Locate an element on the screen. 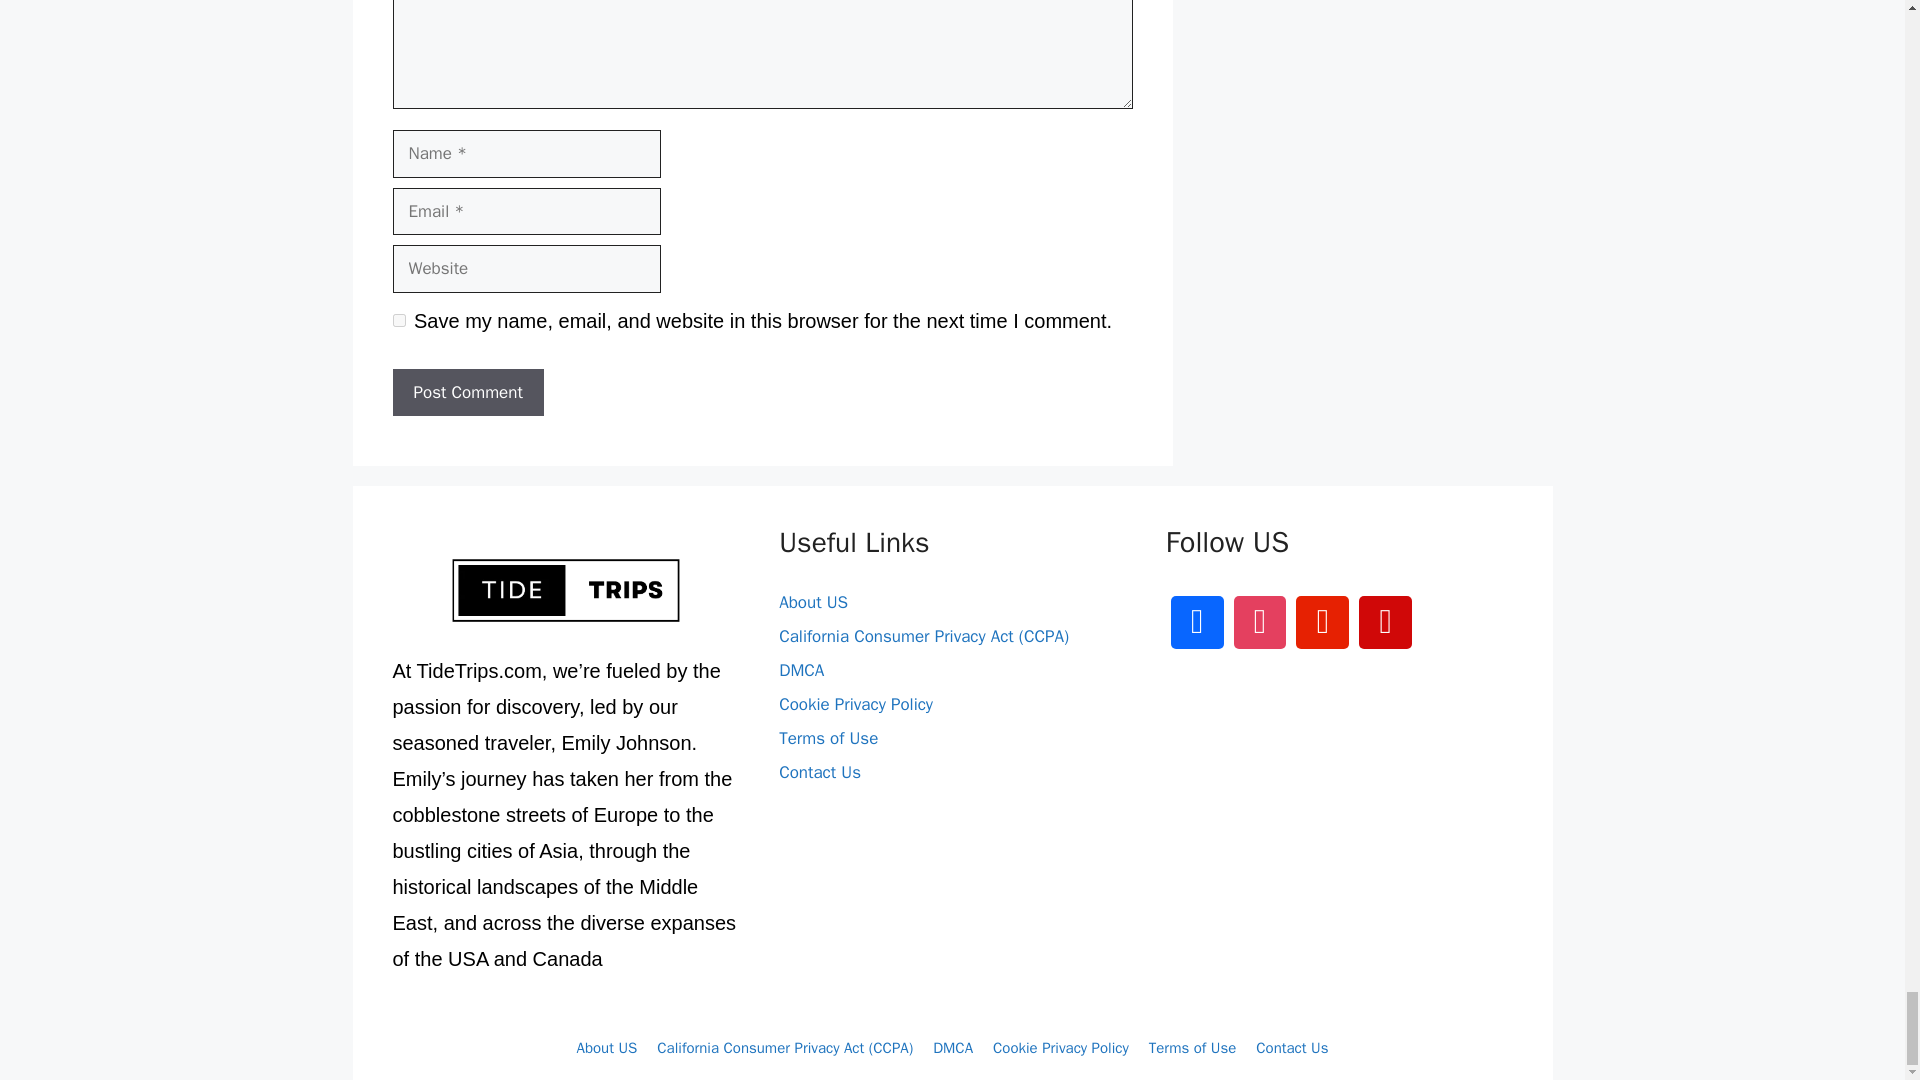 Image resolution: width=1920 pixels, height=1080 pixels. Post Comment is located at coordinates (467, 392).